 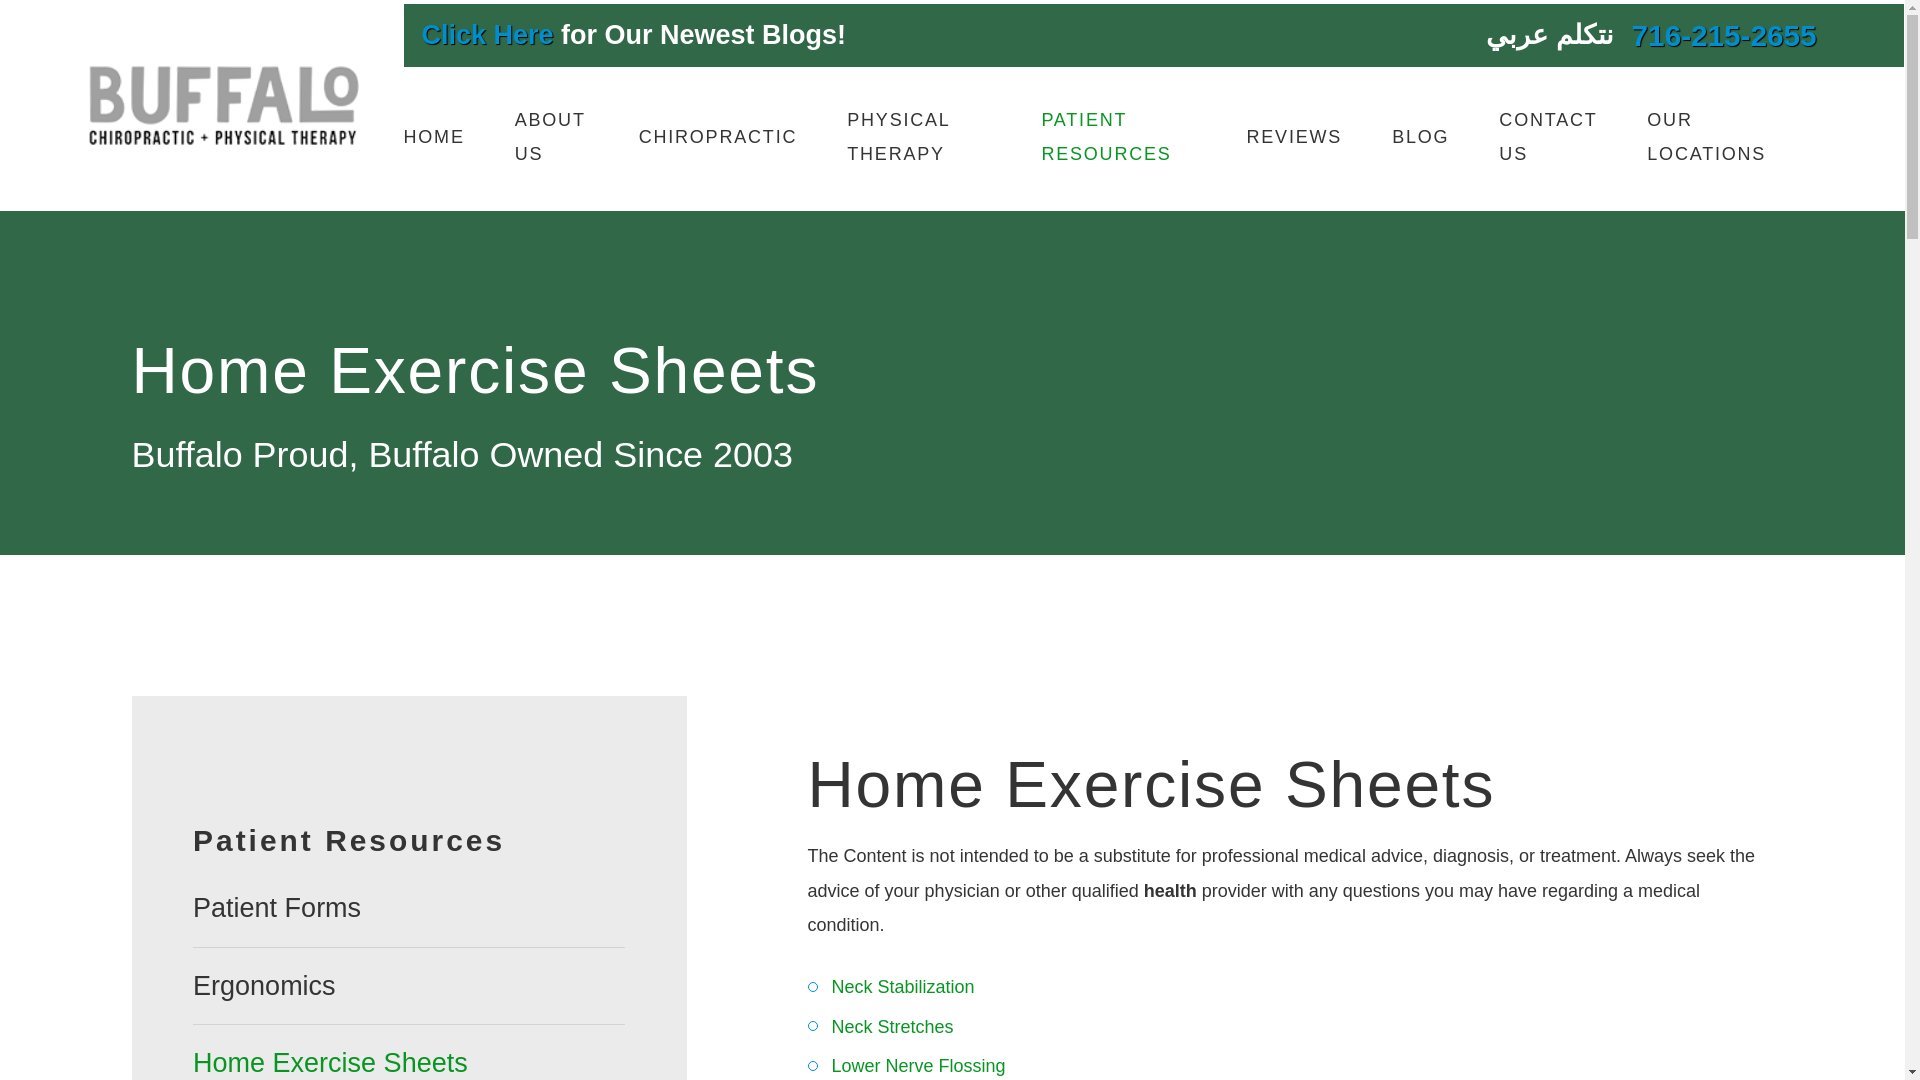 I want to click on CHIROPRACTIC, so click(x=718, y=137).